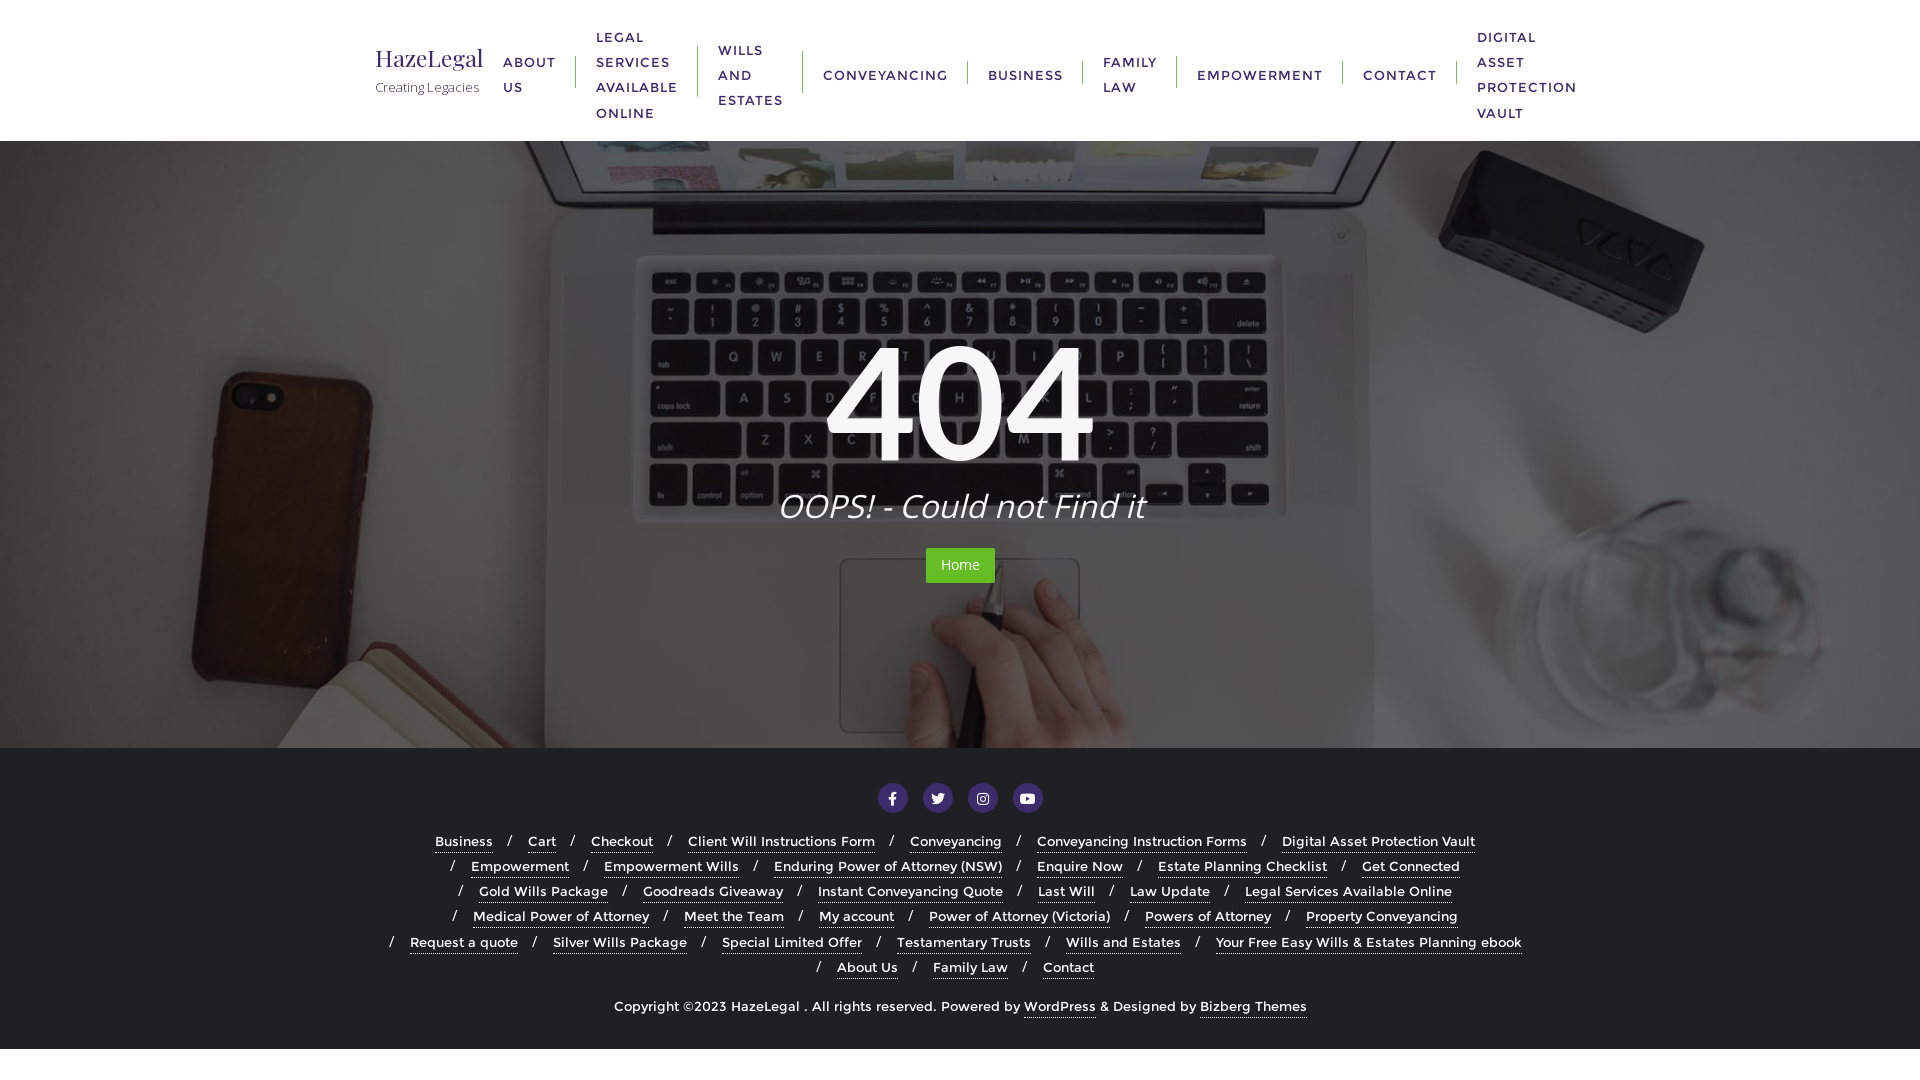 This screenshot has width=1920, height=1080. I want to click on Gold Wills Package, so click(544, 892).